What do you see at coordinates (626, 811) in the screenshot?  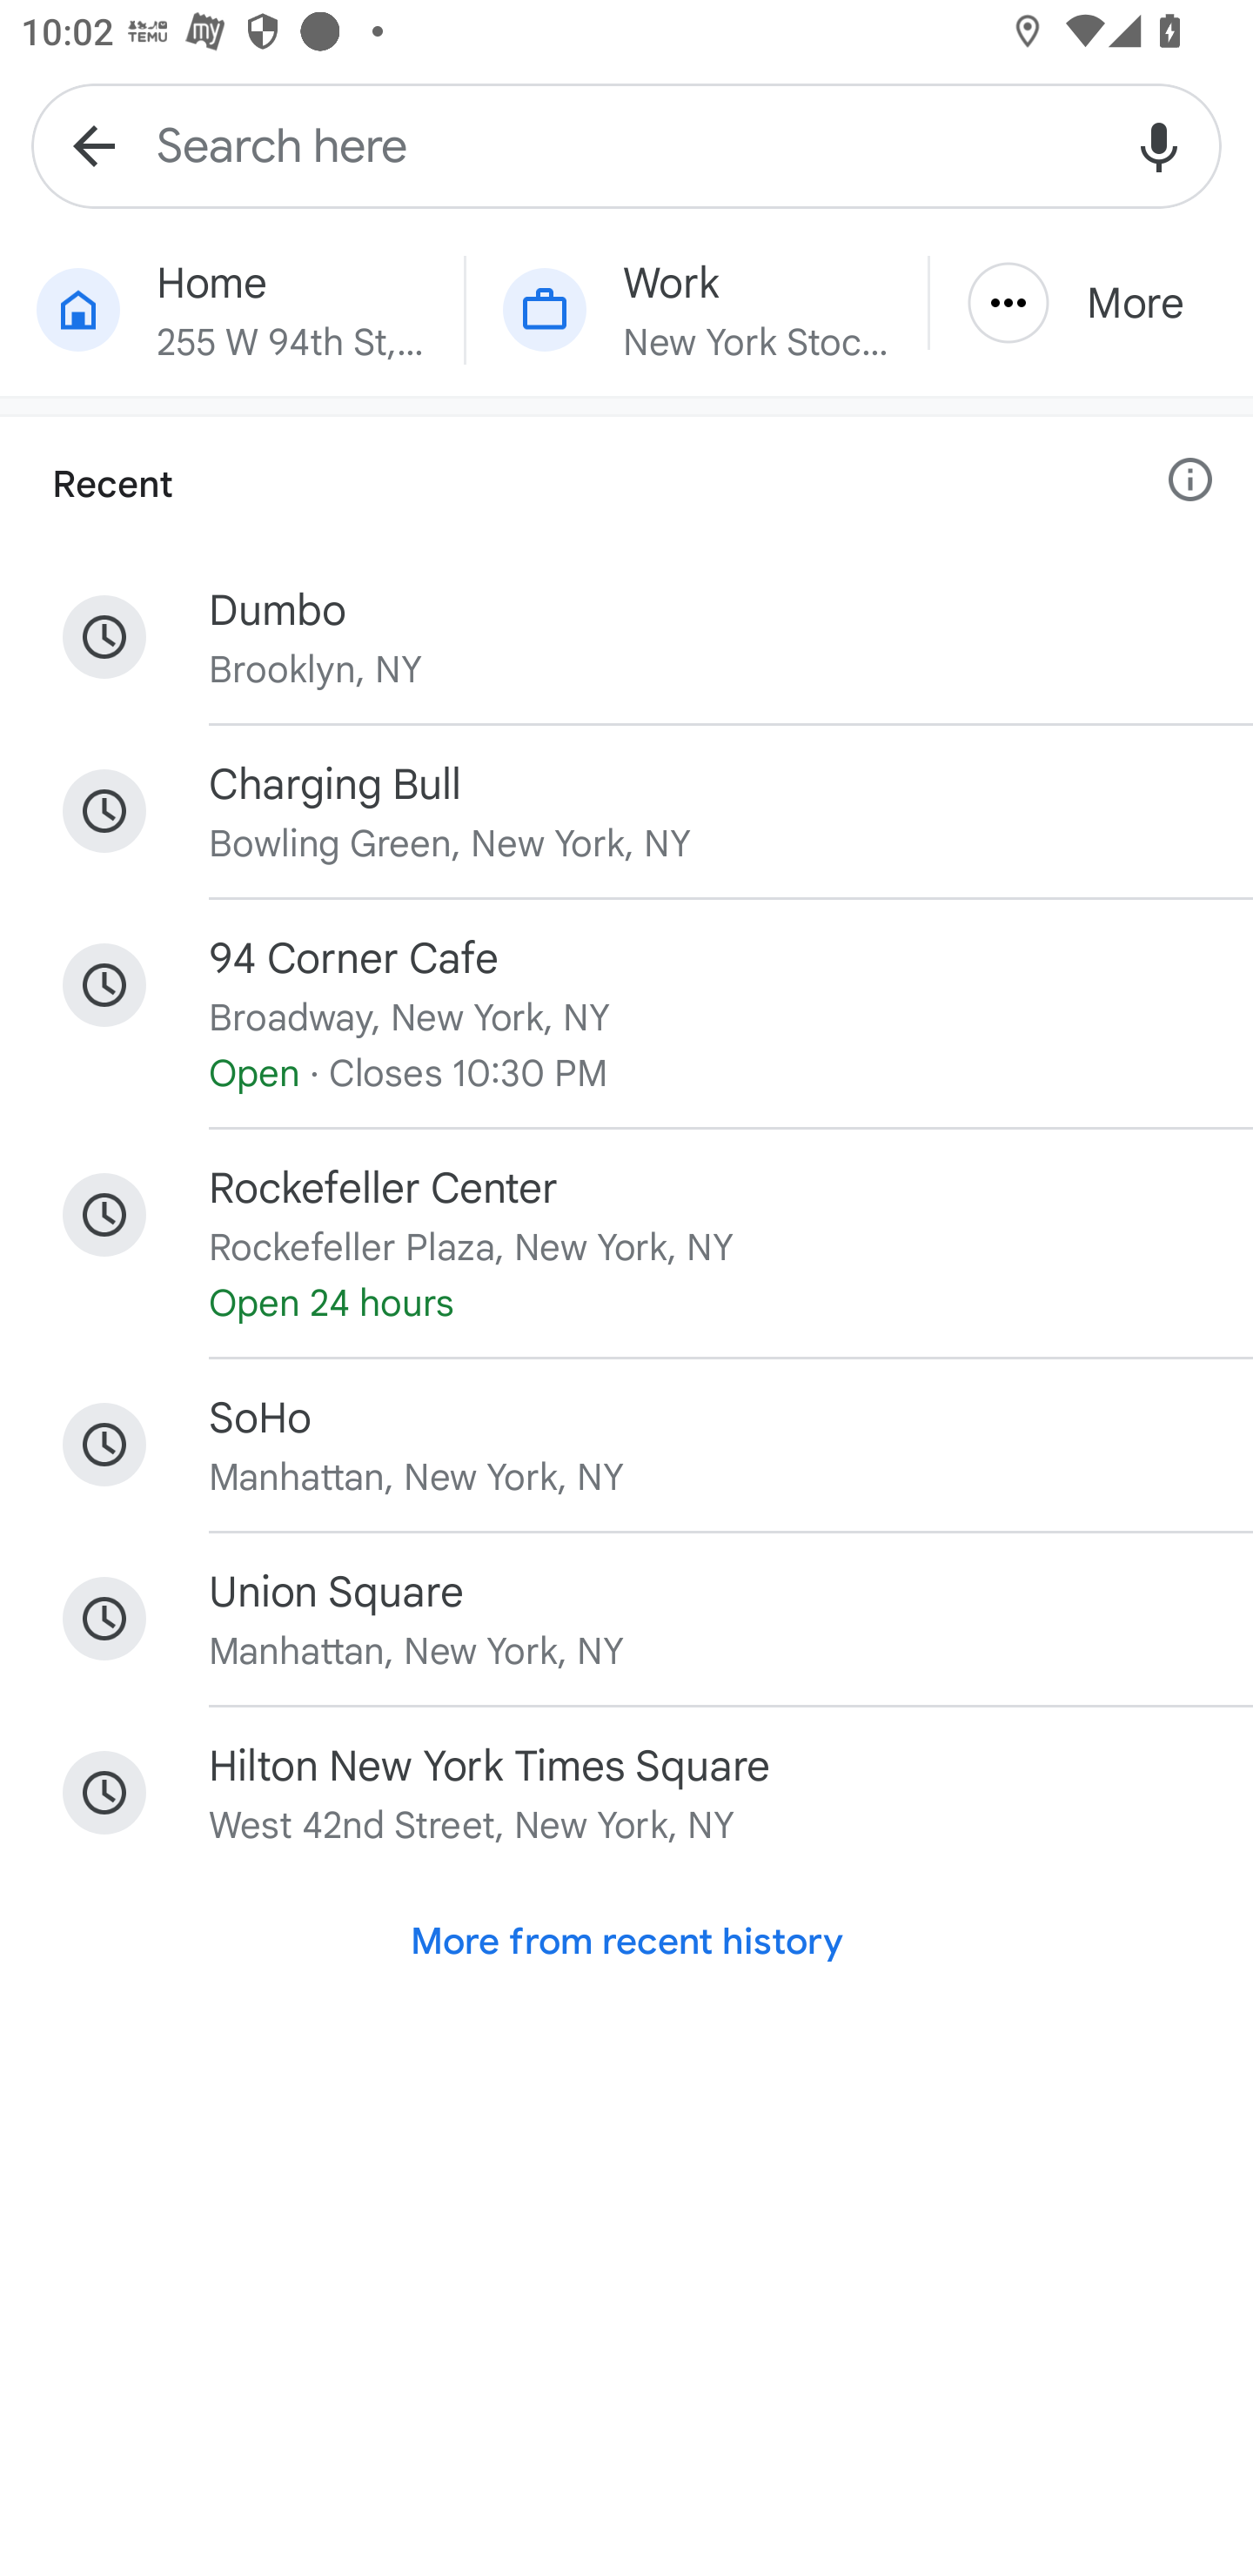 I see `Charging Bull Bowling Green, New York, NY` at bounding box center [626, 811].